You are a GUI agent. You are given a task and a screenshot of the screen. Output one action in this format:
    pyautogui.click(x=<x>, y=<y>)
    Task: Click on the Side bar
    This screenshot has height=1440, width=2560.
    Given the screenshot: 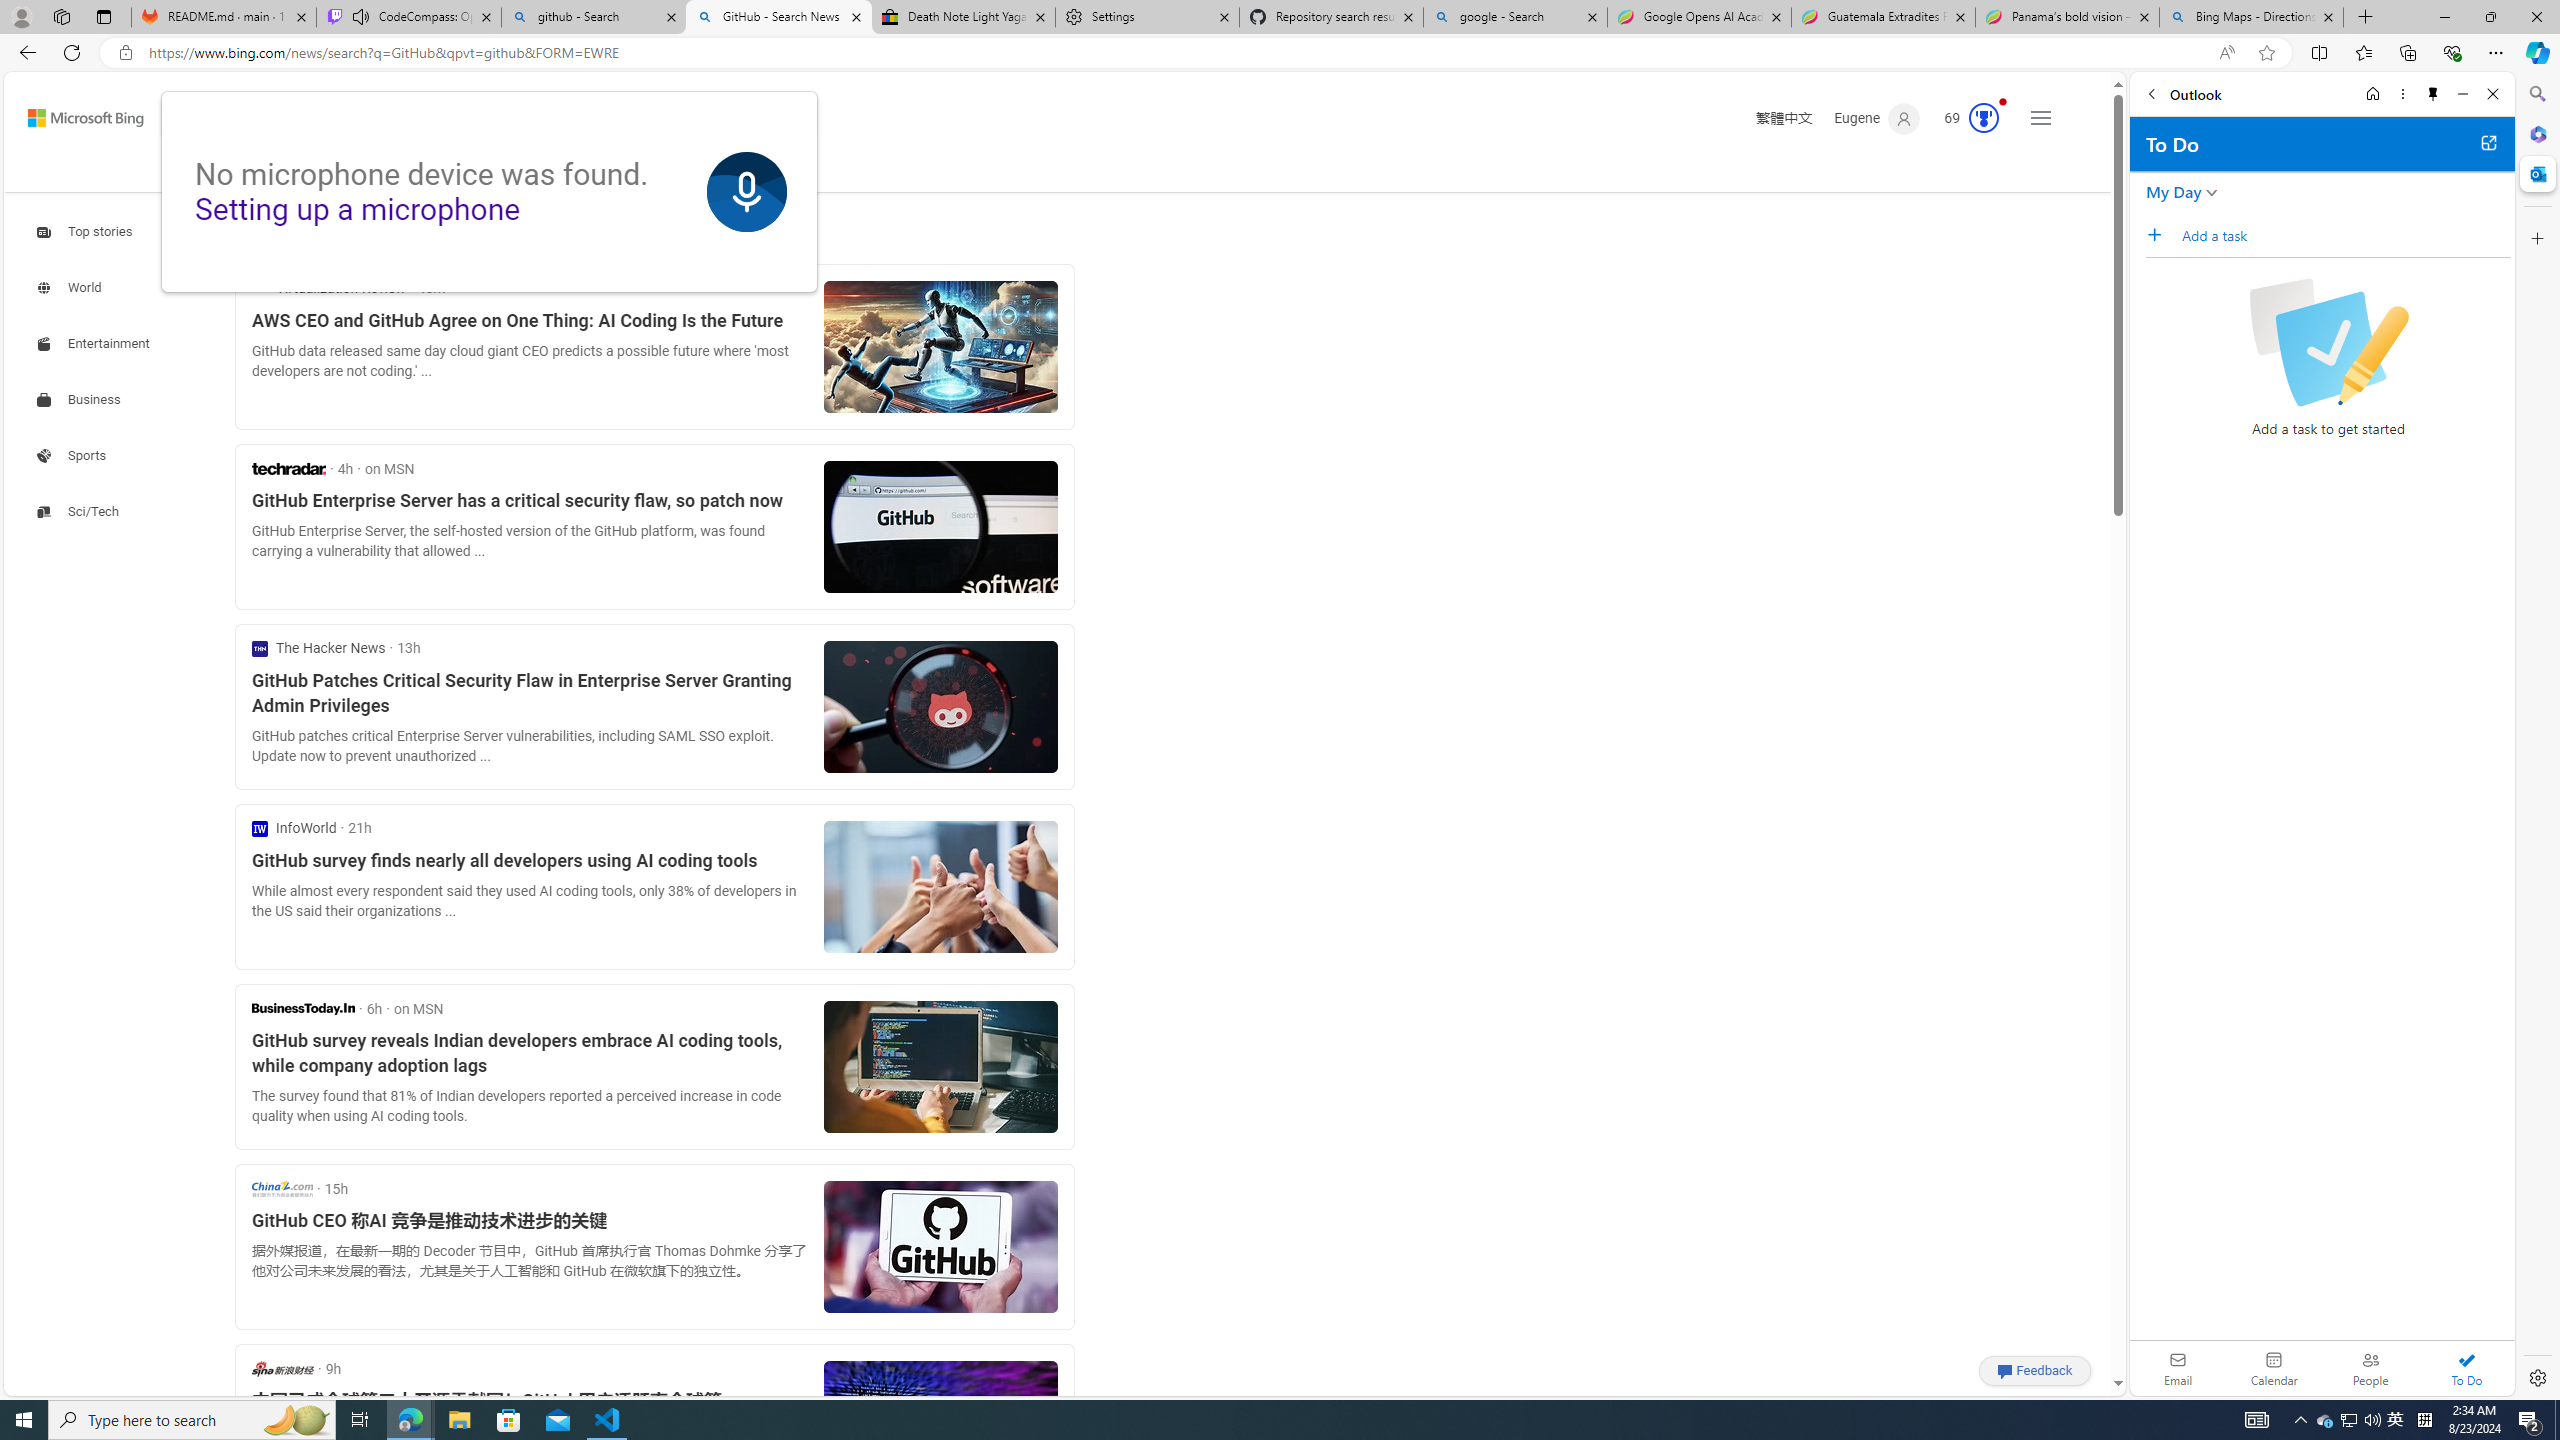 What is the action you would take?
    pyautogui.click(x=2538, y=736)
    